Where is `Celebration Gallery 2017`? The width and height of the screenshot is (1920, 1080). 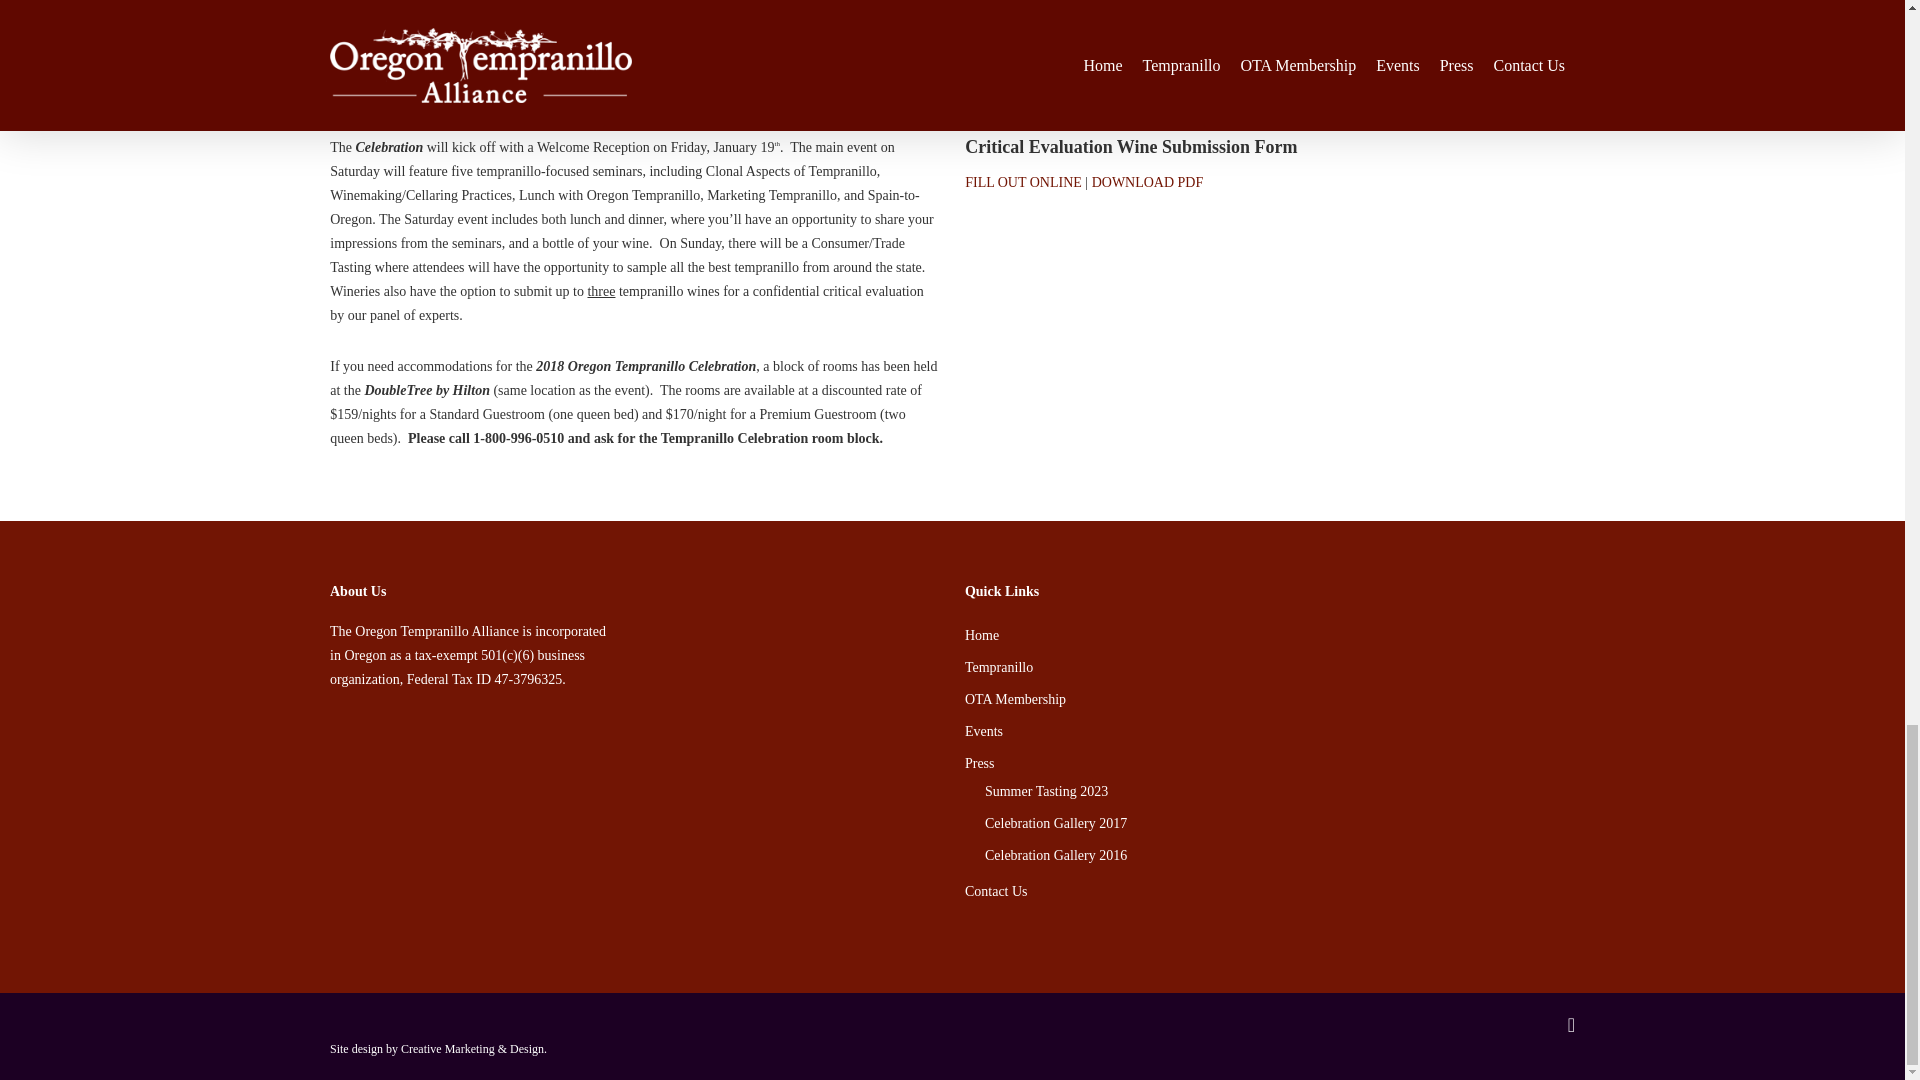 Celebration Gallery 2017 is located at coordinates (1279, 824).